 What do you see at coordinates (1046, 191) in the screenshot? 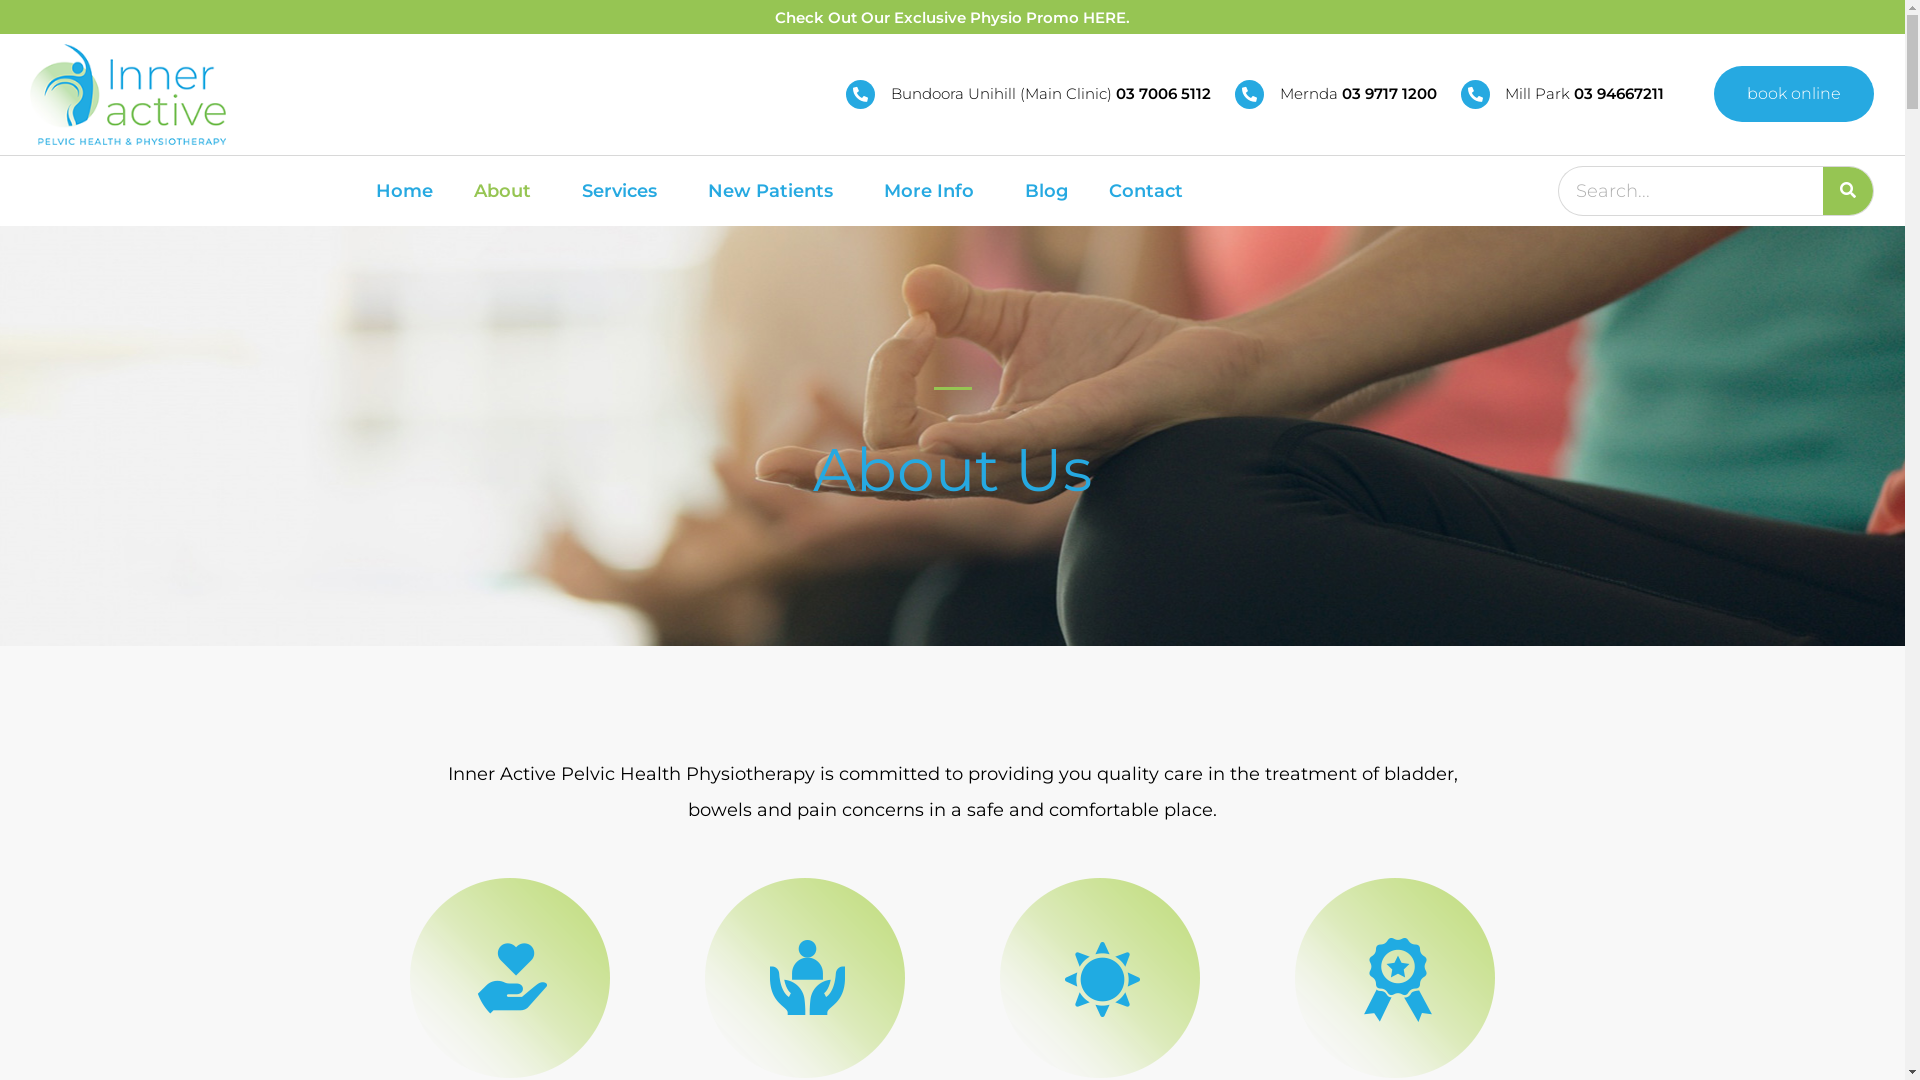
I see `Blog` at bounding box center [1046, 191].